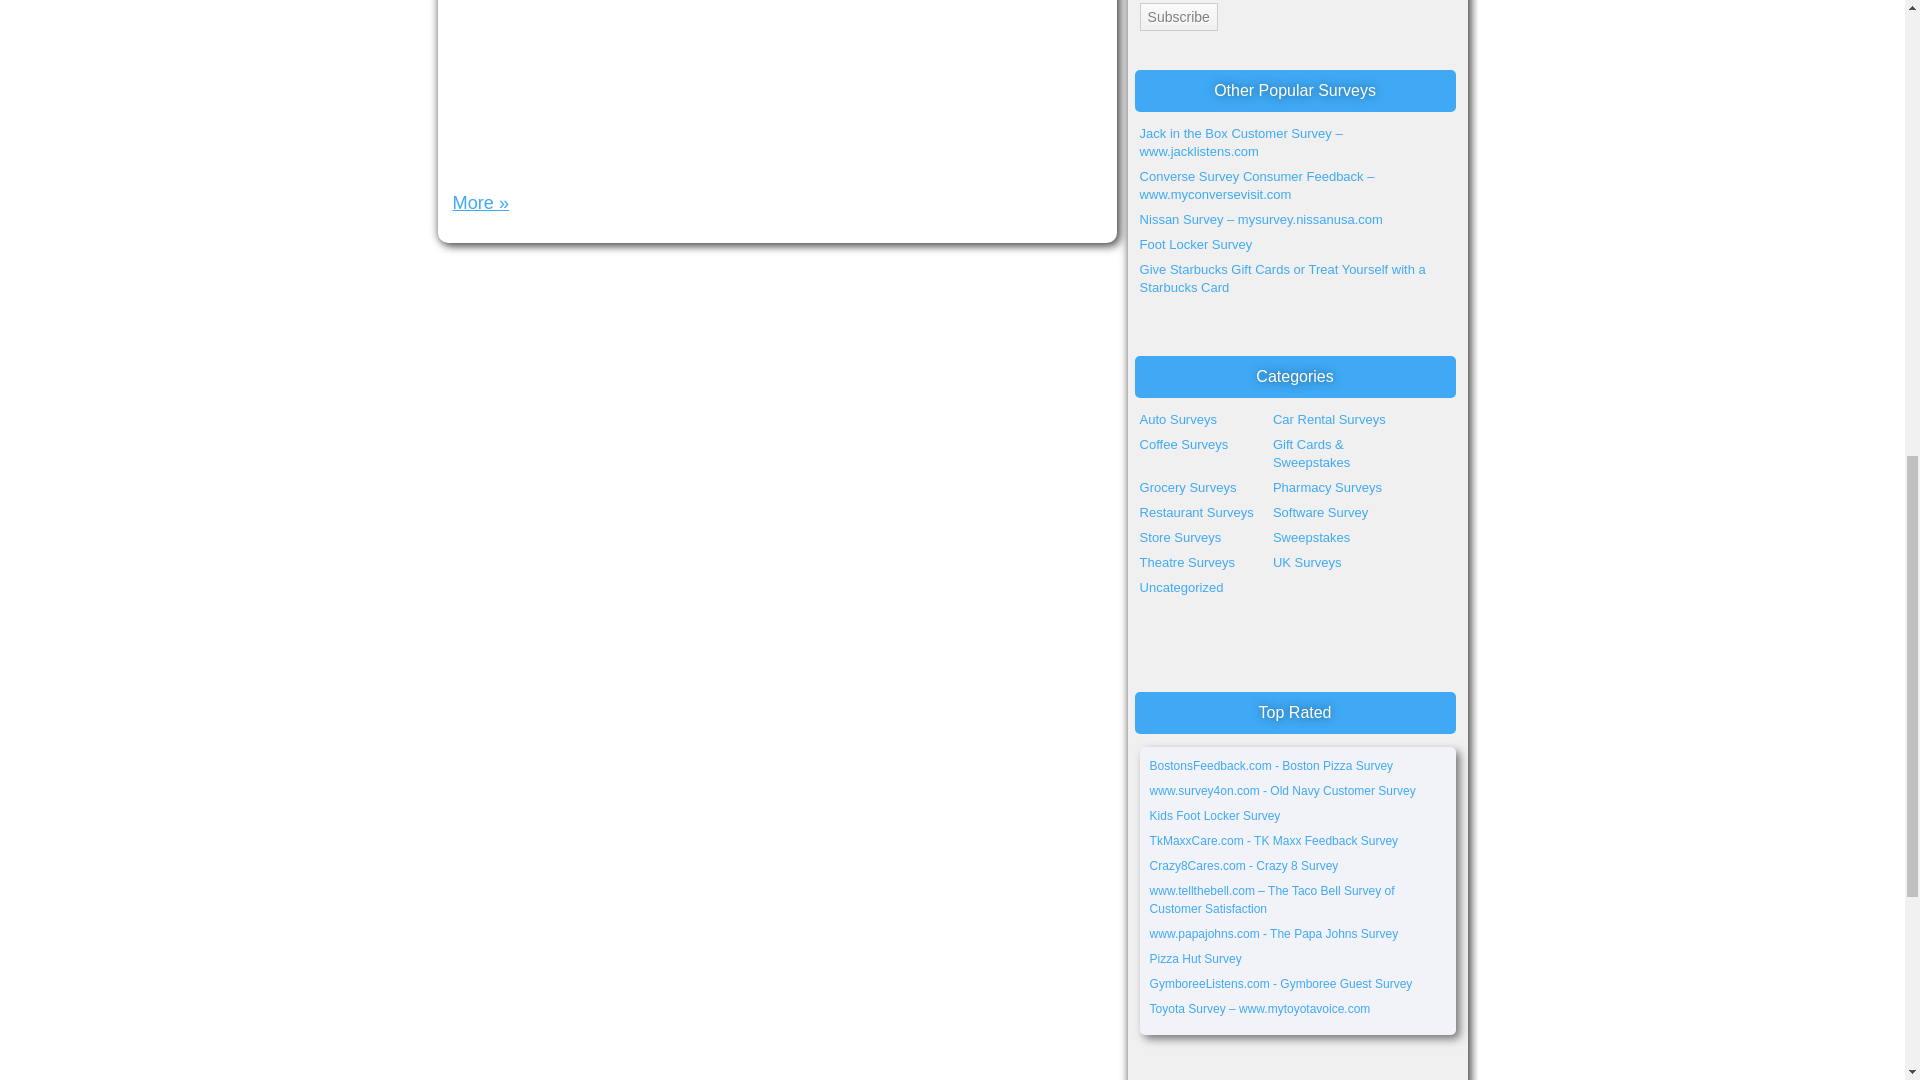 This screenshot has height=1080, width=1920. I want to click on Software Survey, so click(1320, 512).